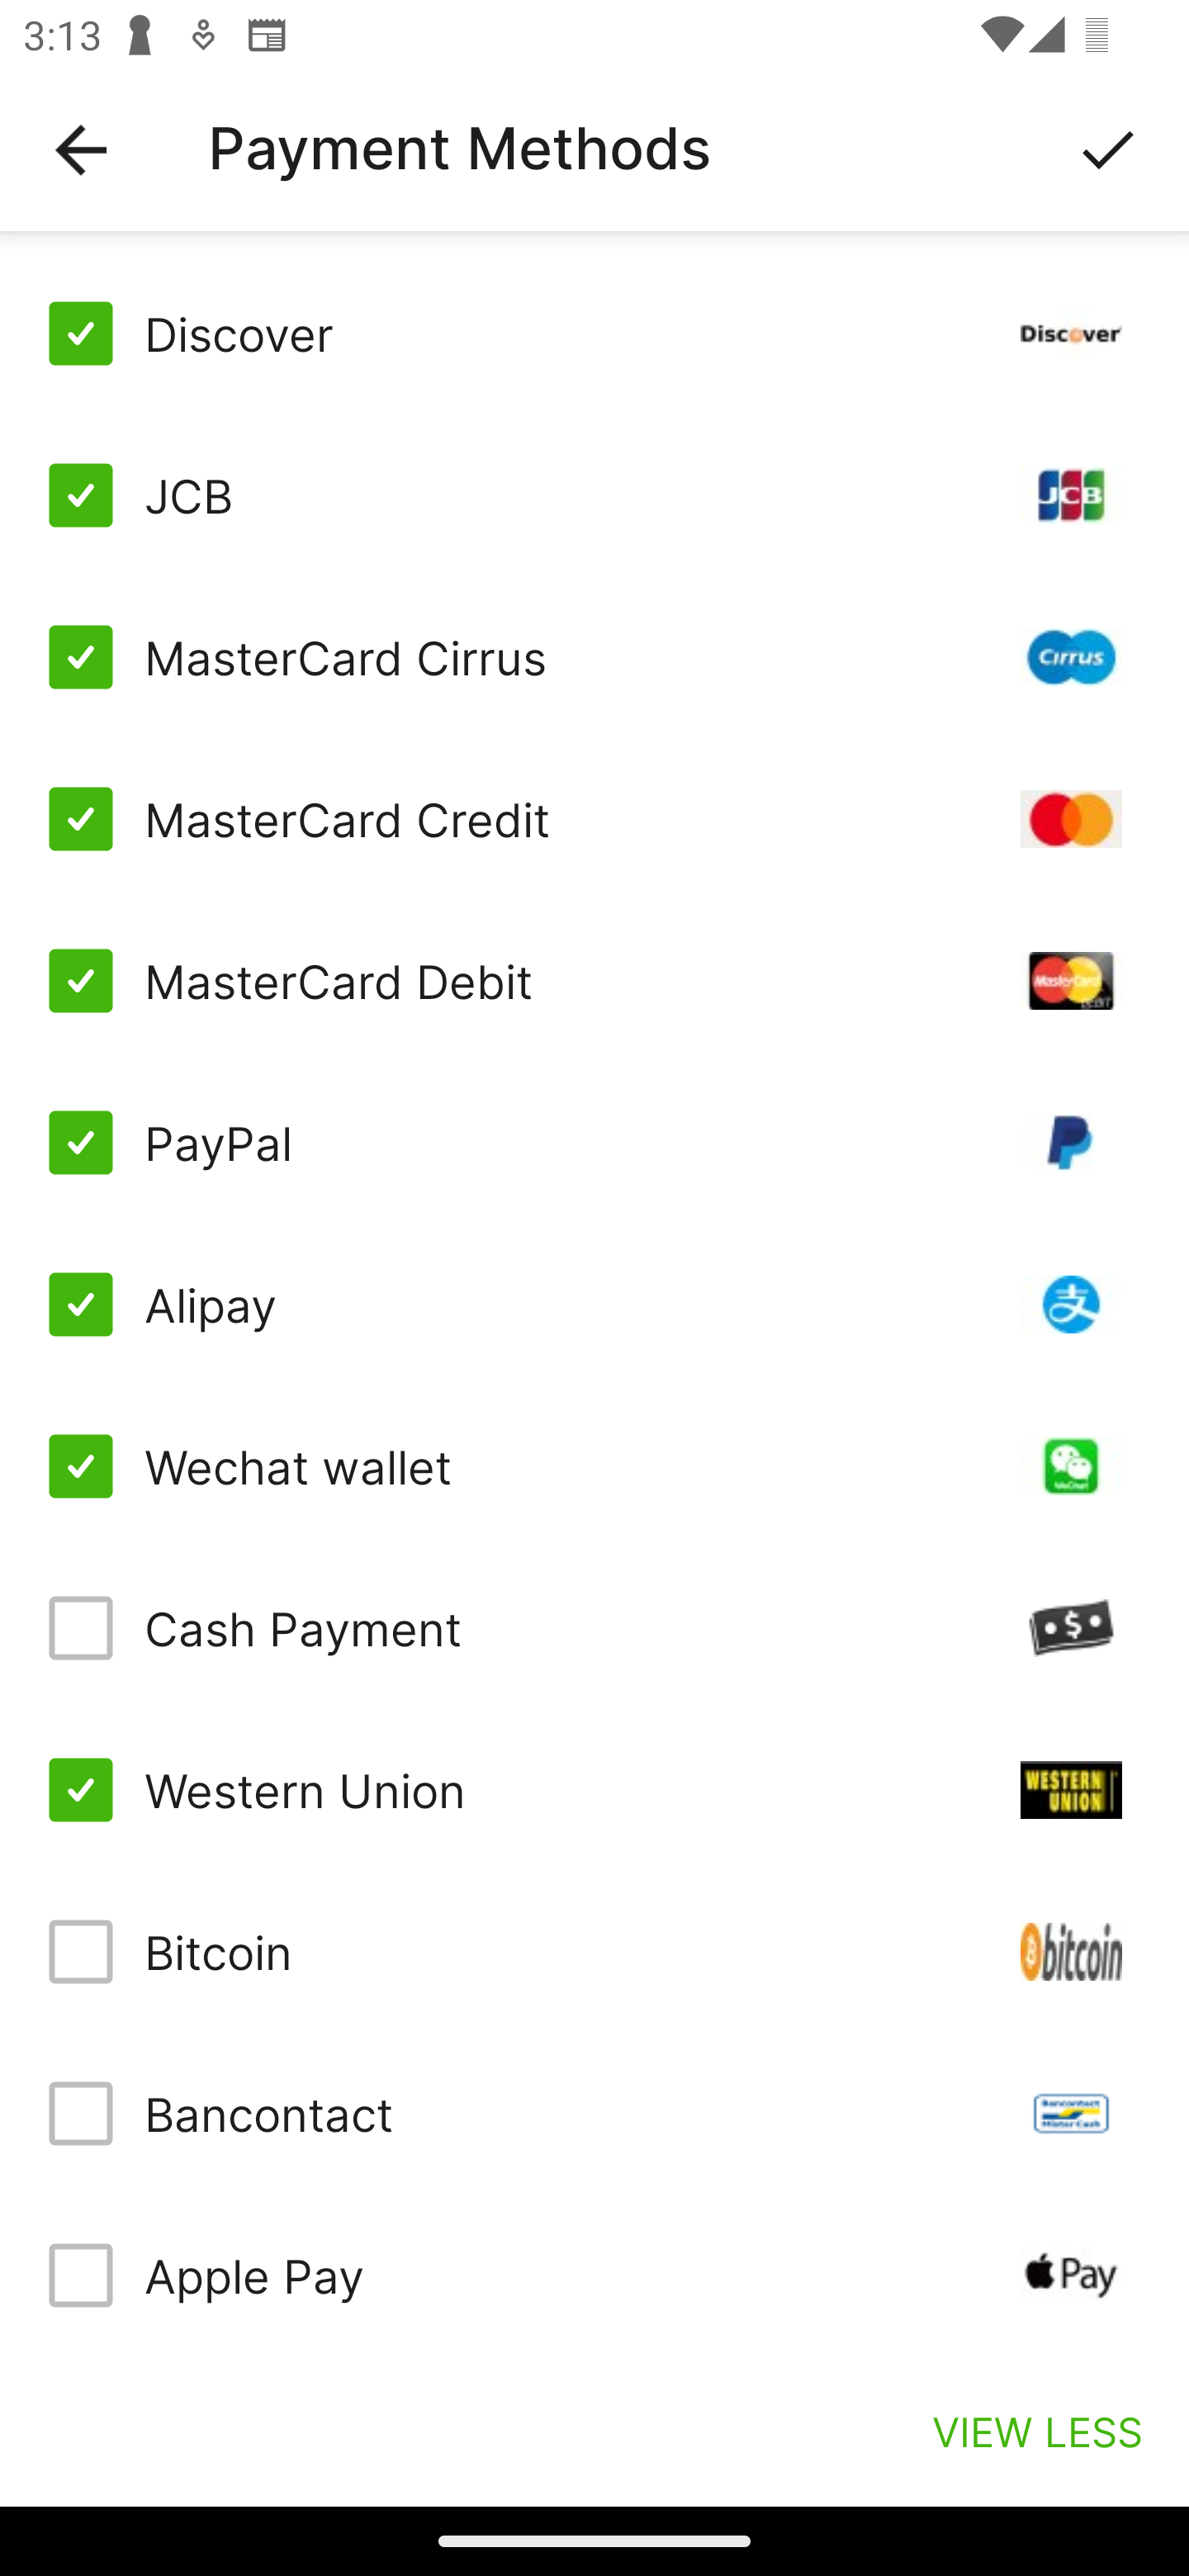  What do you see at coordinates (594, 819) in the screenshot?
I see `MasterCard Credit` at bounding box center [594, 819].